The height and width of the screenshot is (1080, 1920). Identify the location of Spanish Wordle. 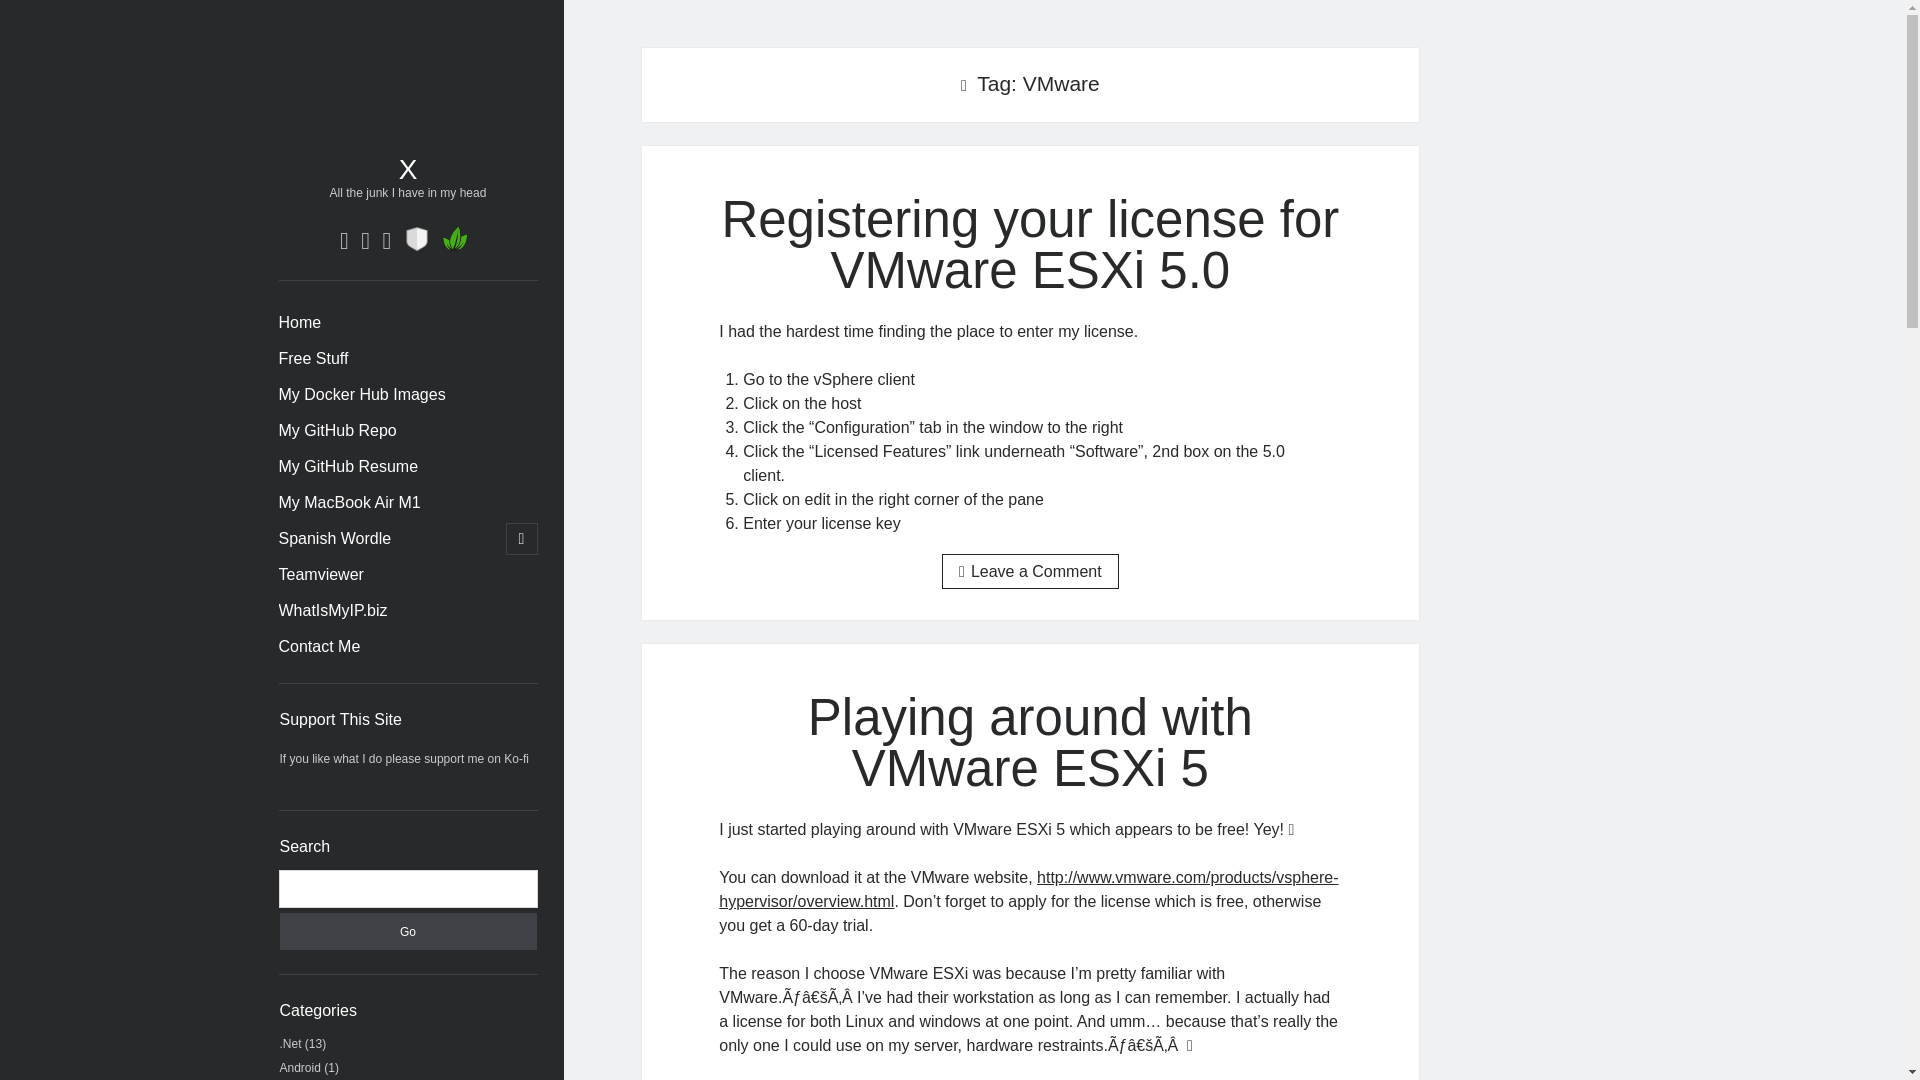
(334, 538).